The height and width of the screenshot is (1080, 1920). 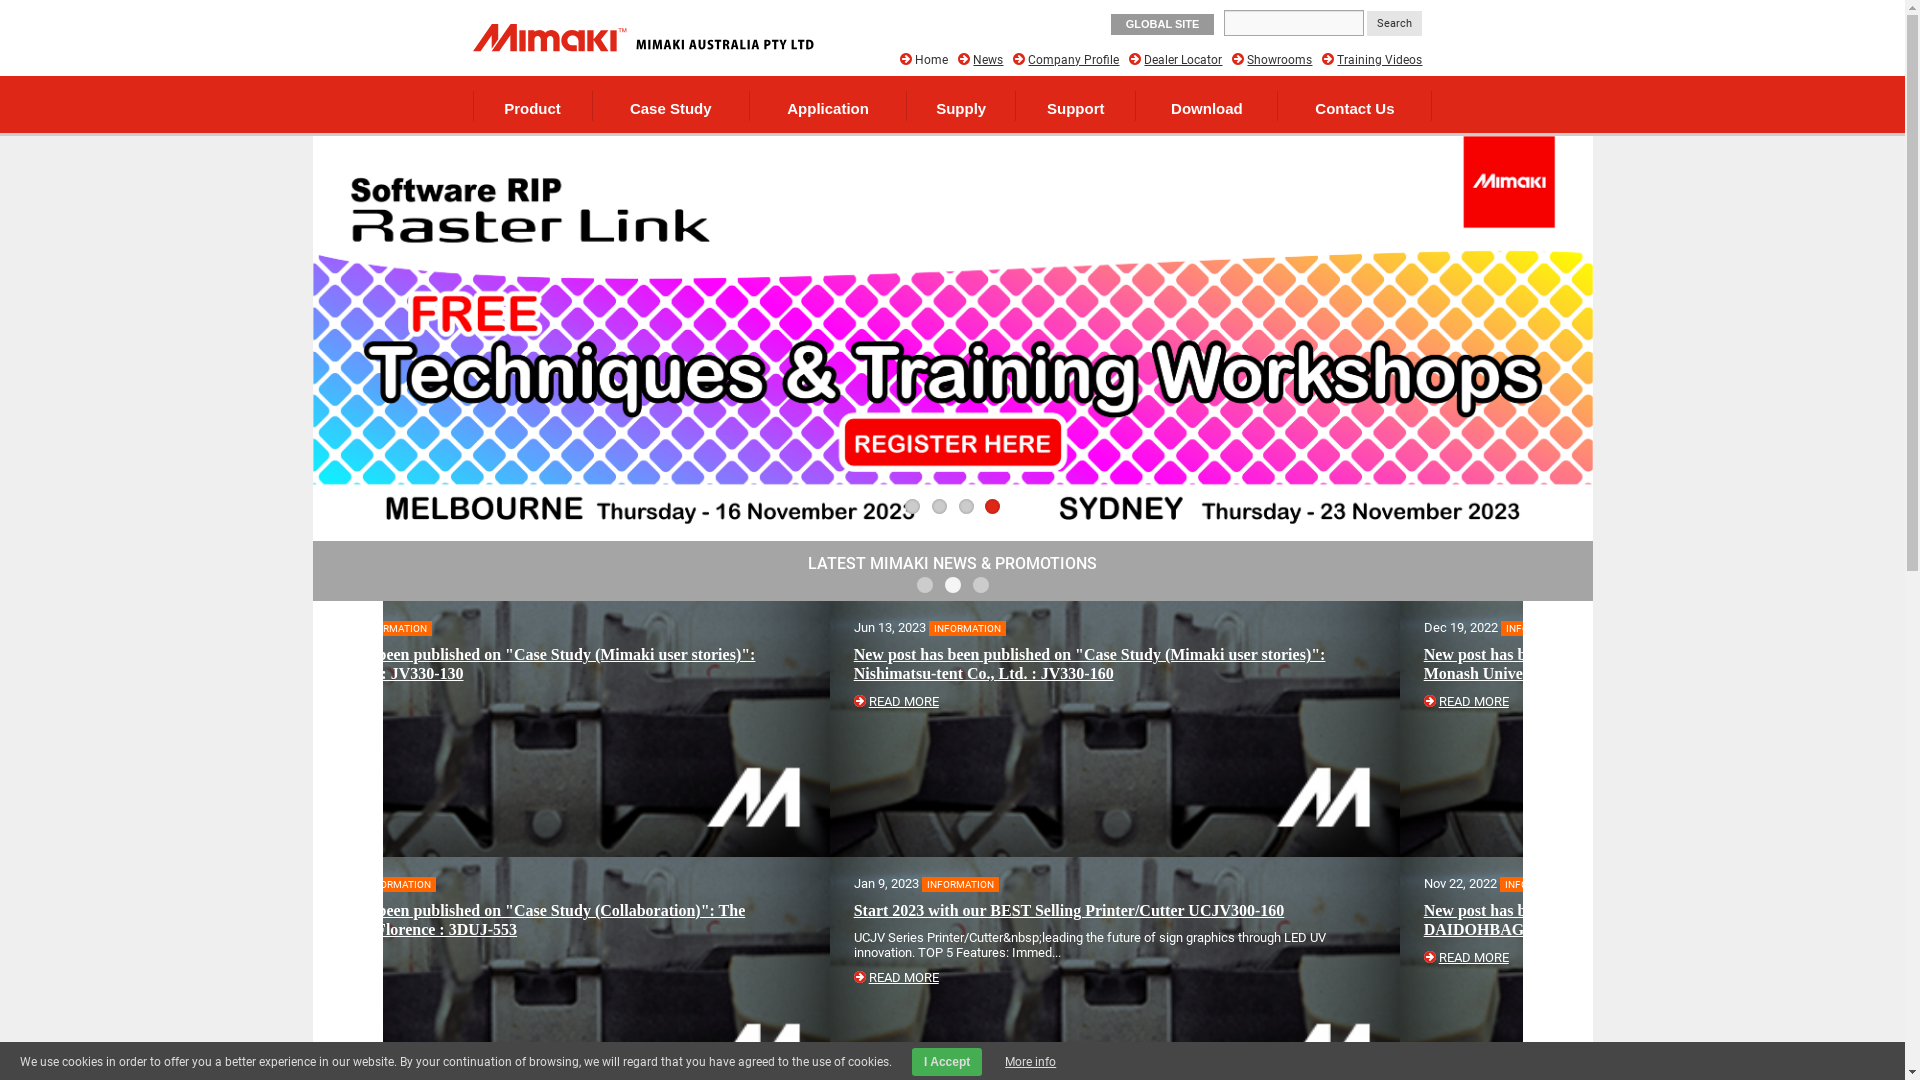 I want to click on Product, so click(x=533, y=106).